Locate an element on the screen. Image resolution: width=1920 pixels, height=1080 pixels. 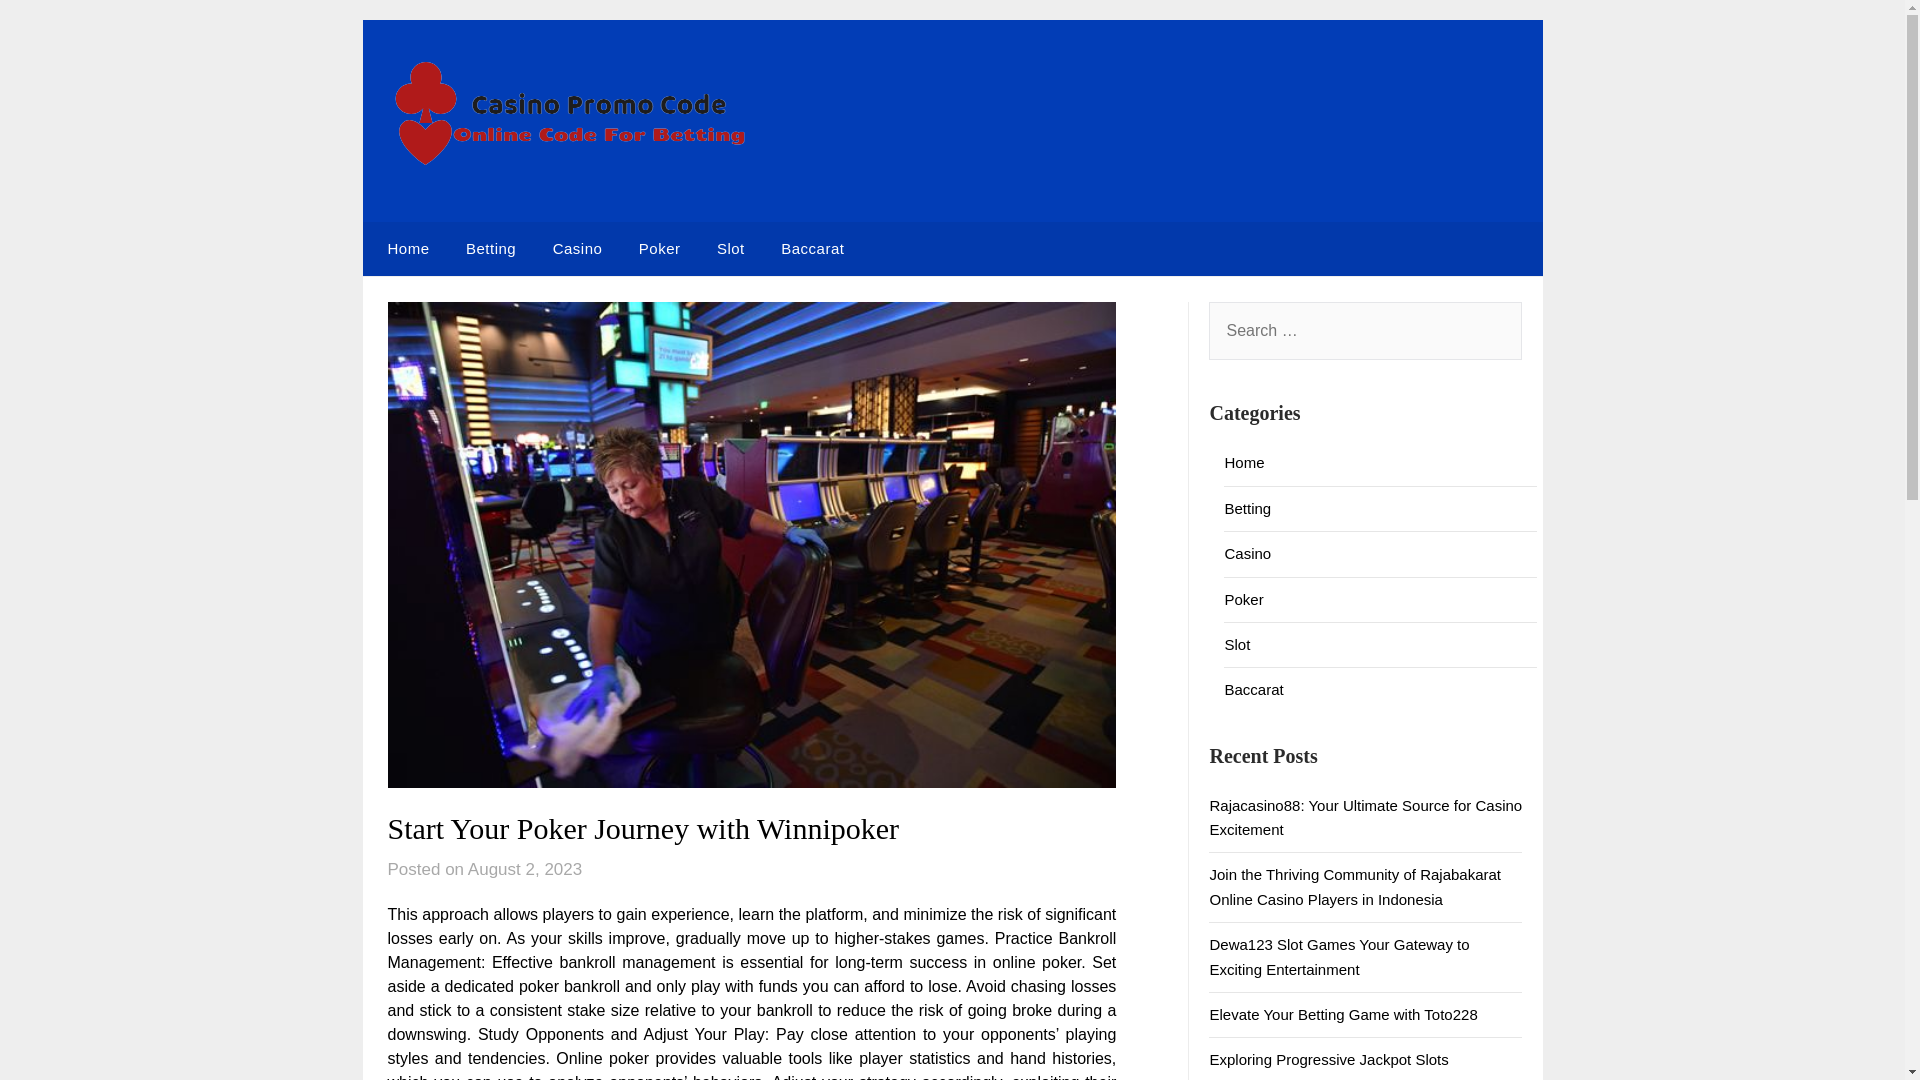
Elevate Your Betting Game with Toto228 is located at coordinates (1342, 1014).